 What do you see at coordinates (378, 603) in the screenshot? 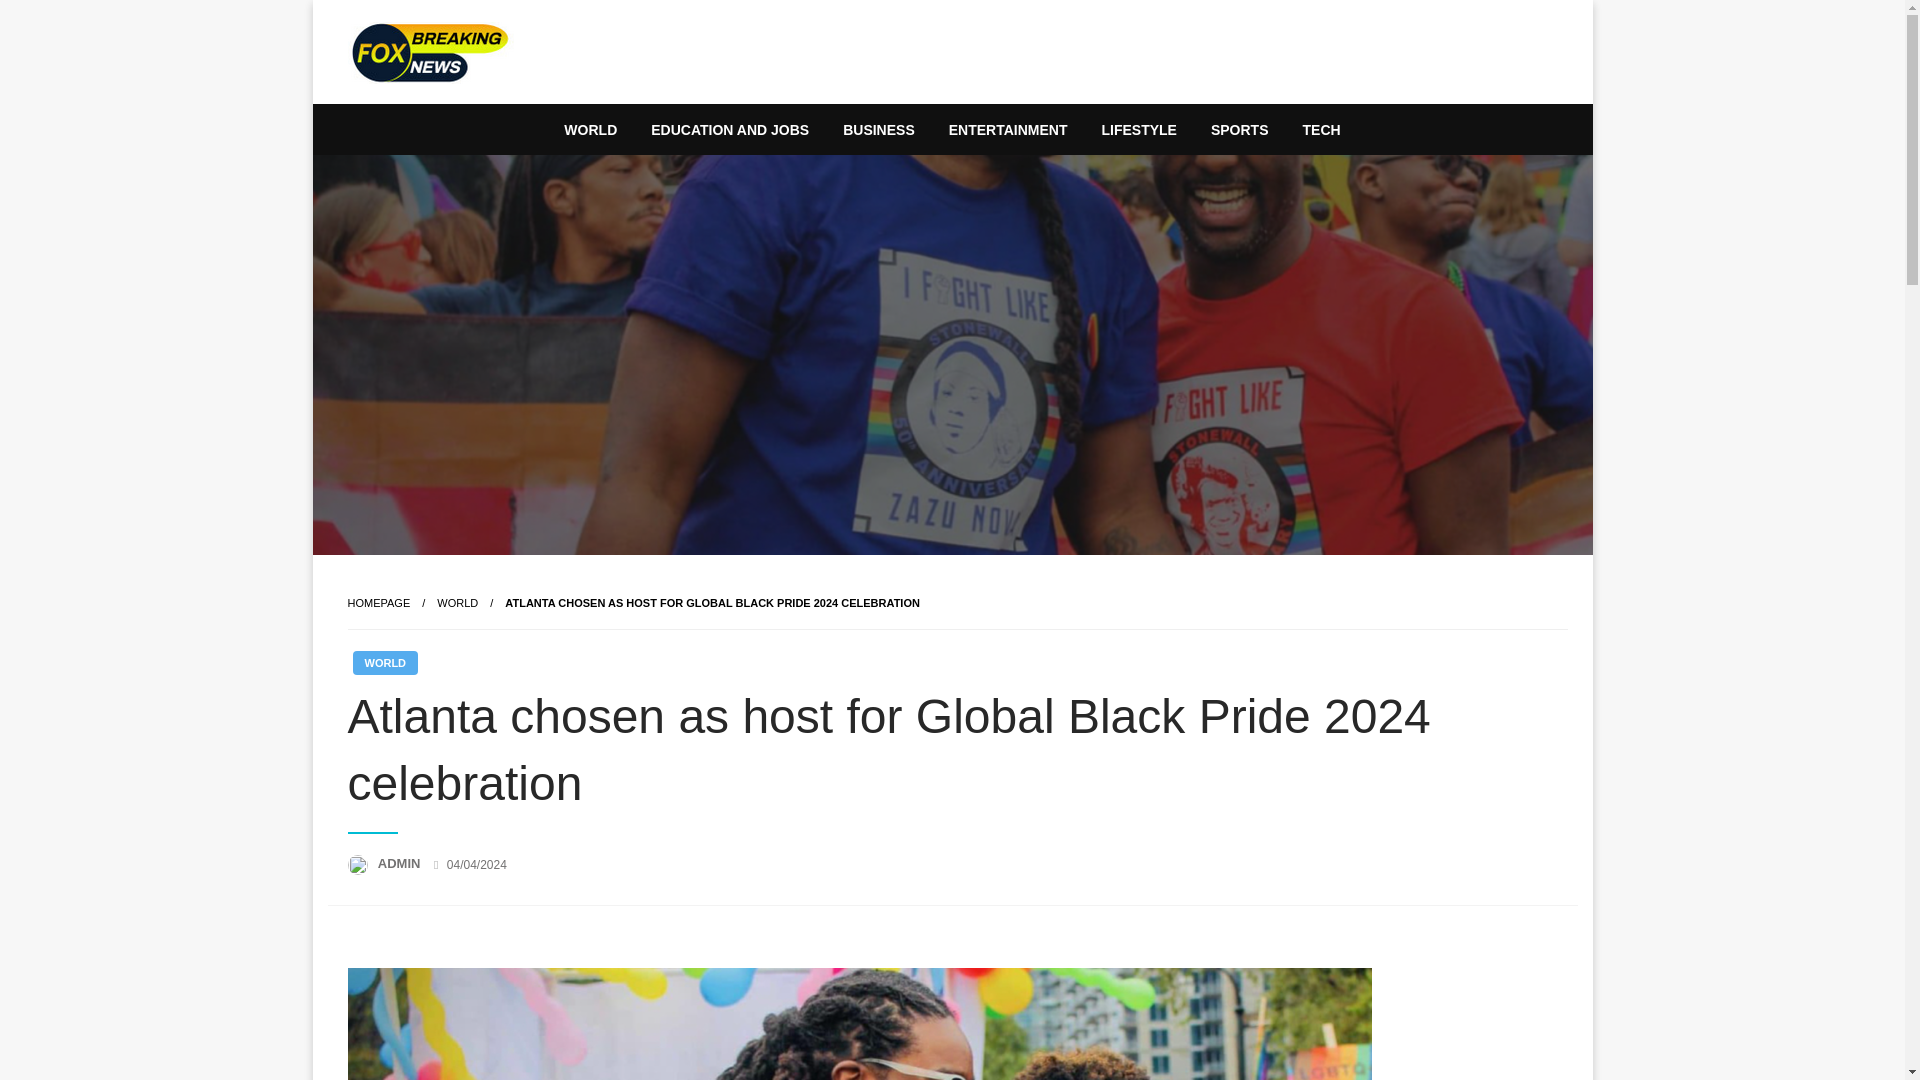
I see `HOMEPAGE` at bounding box center [378, 603].